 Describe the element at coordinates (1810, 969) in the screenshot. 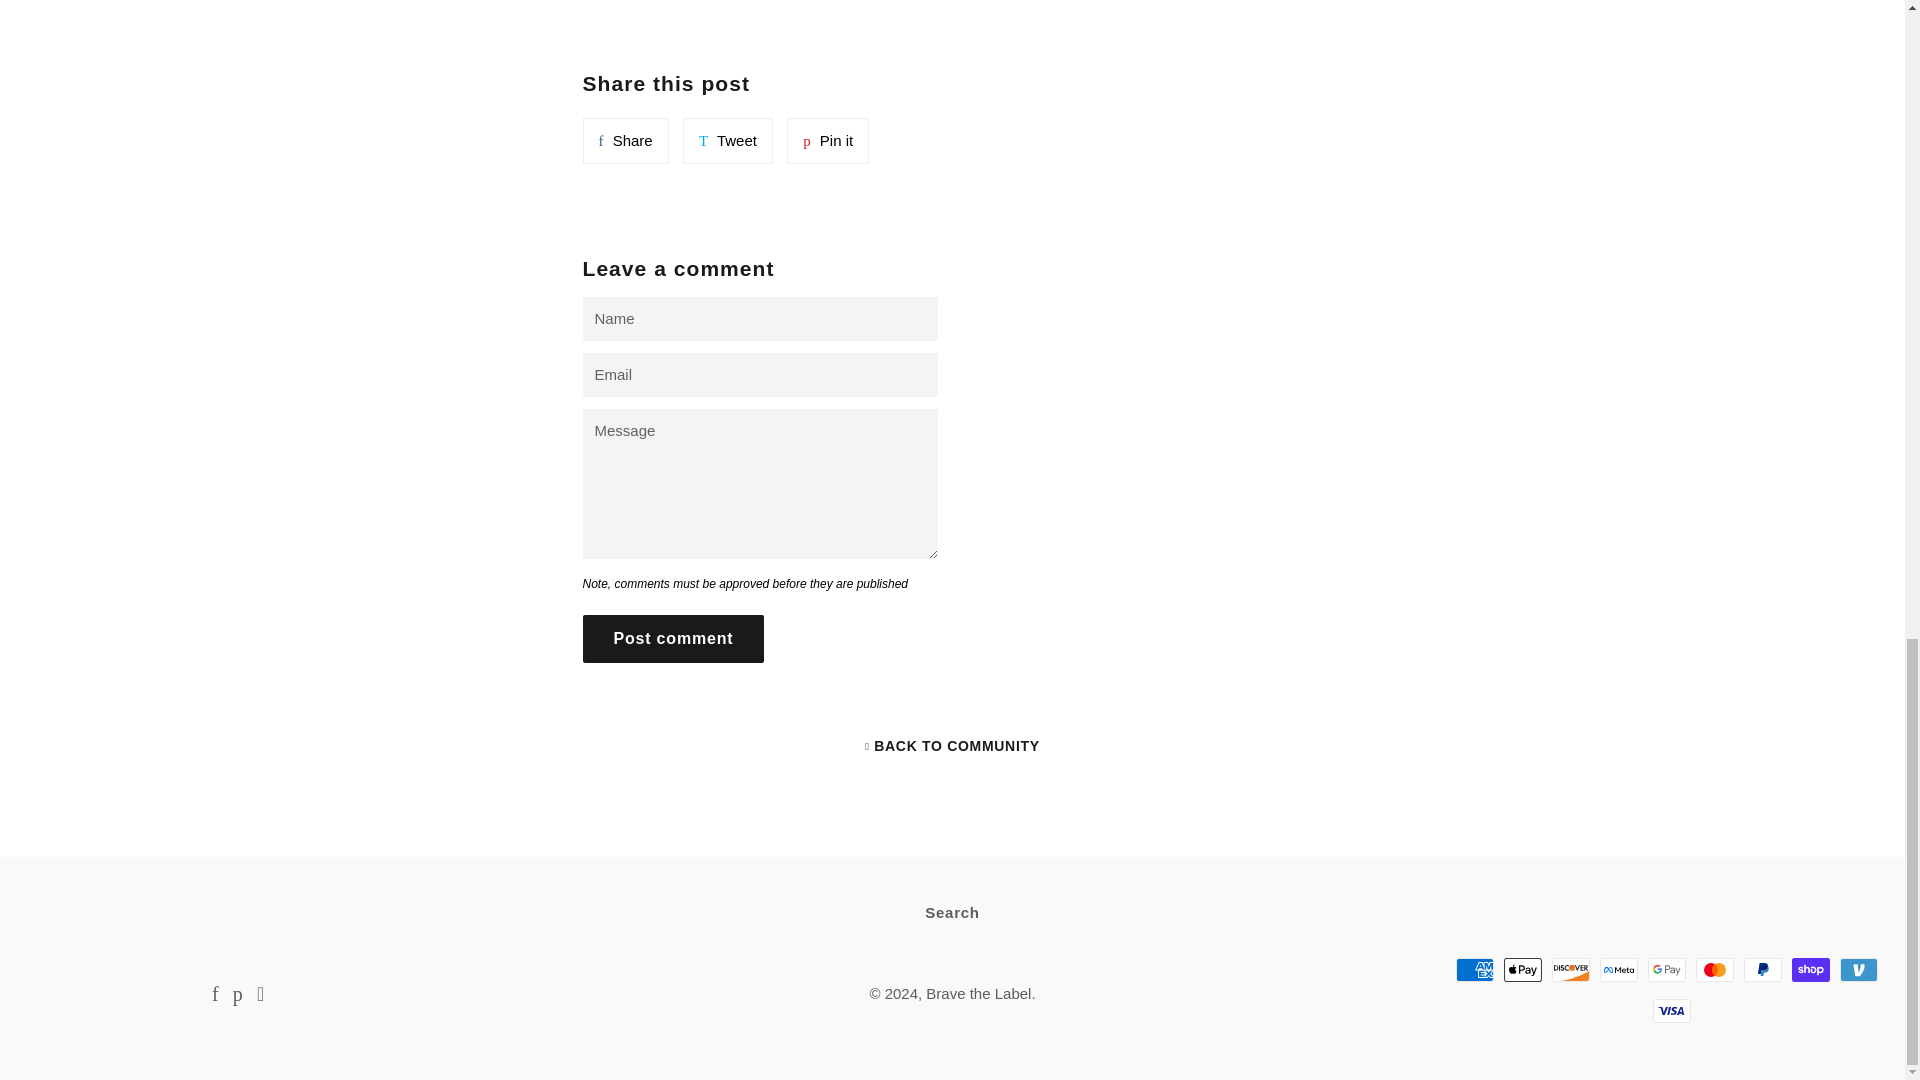

I see `Shop Pay` at that location.